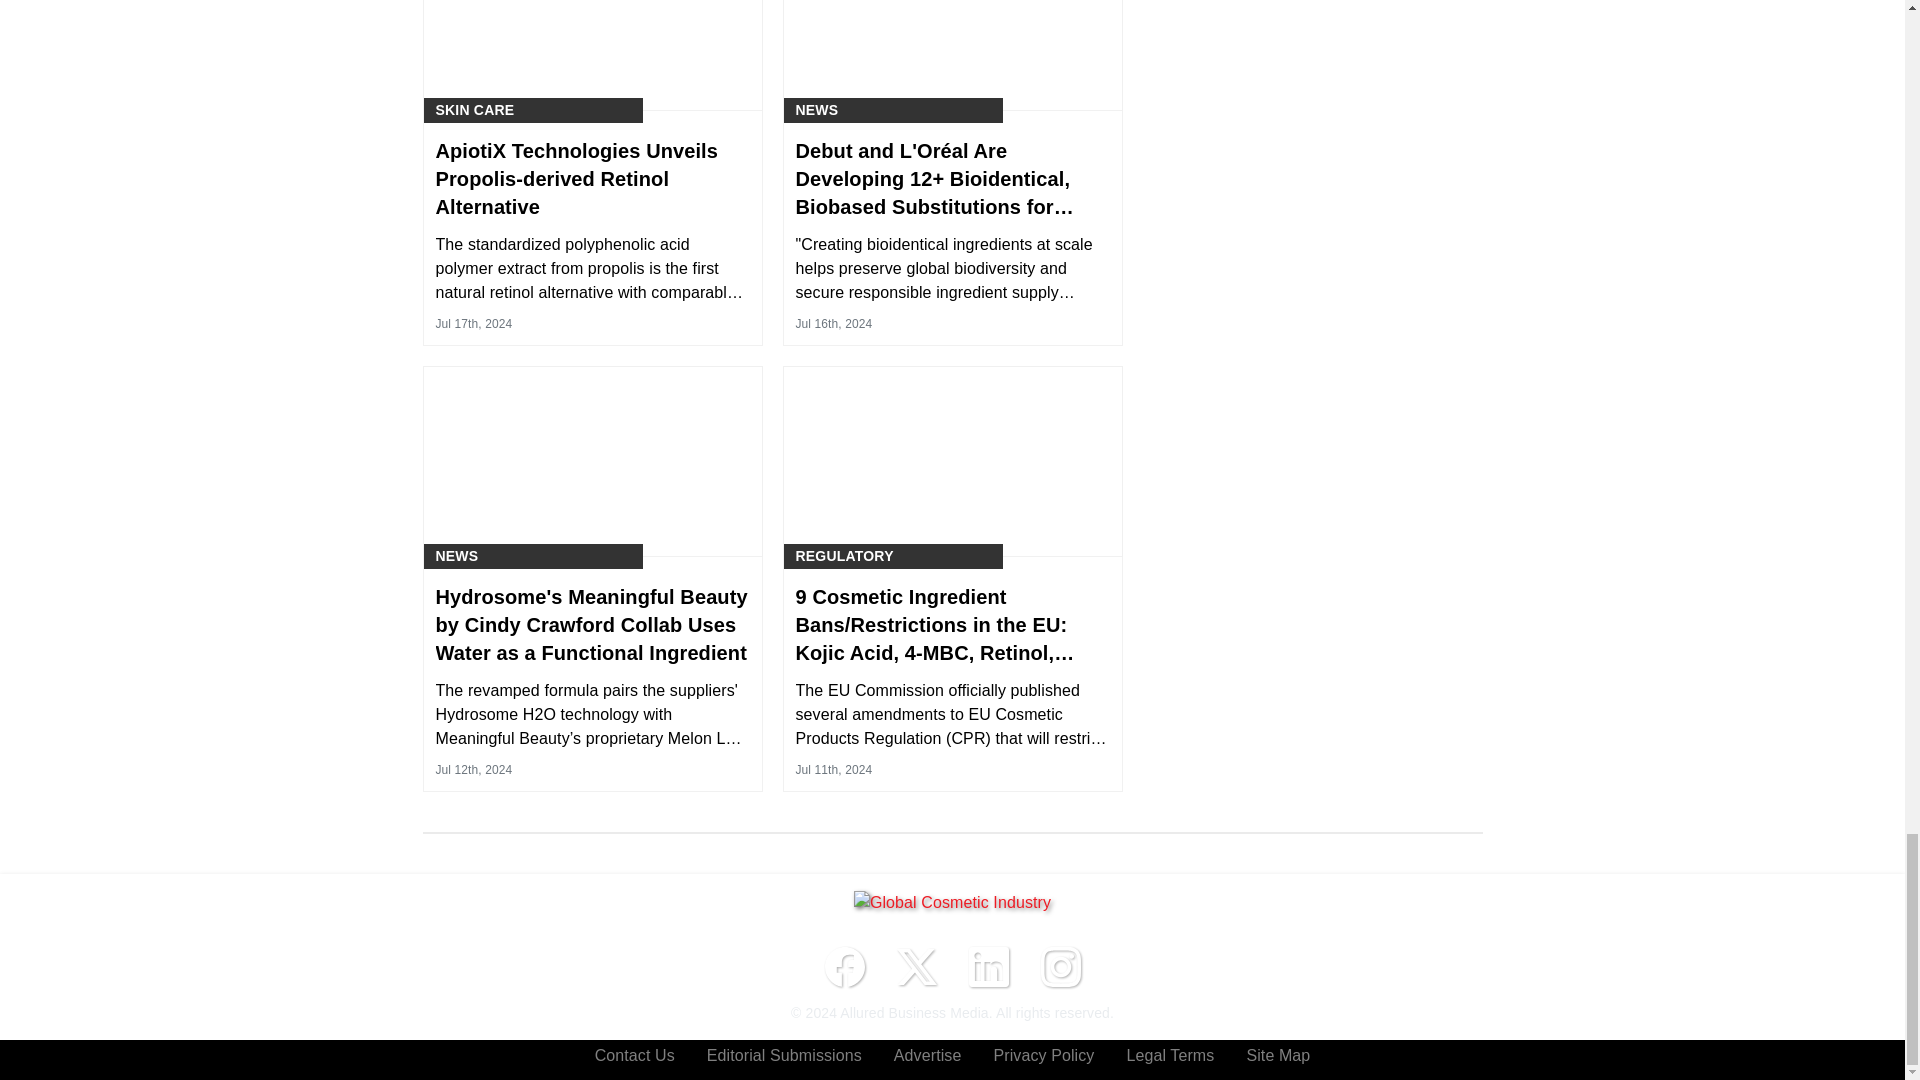 The height and width of the screenshot is (1080, 1920). Describe the element at coordinates (916, 967) in the screenshot. I see `Twitter X icon` at that location.